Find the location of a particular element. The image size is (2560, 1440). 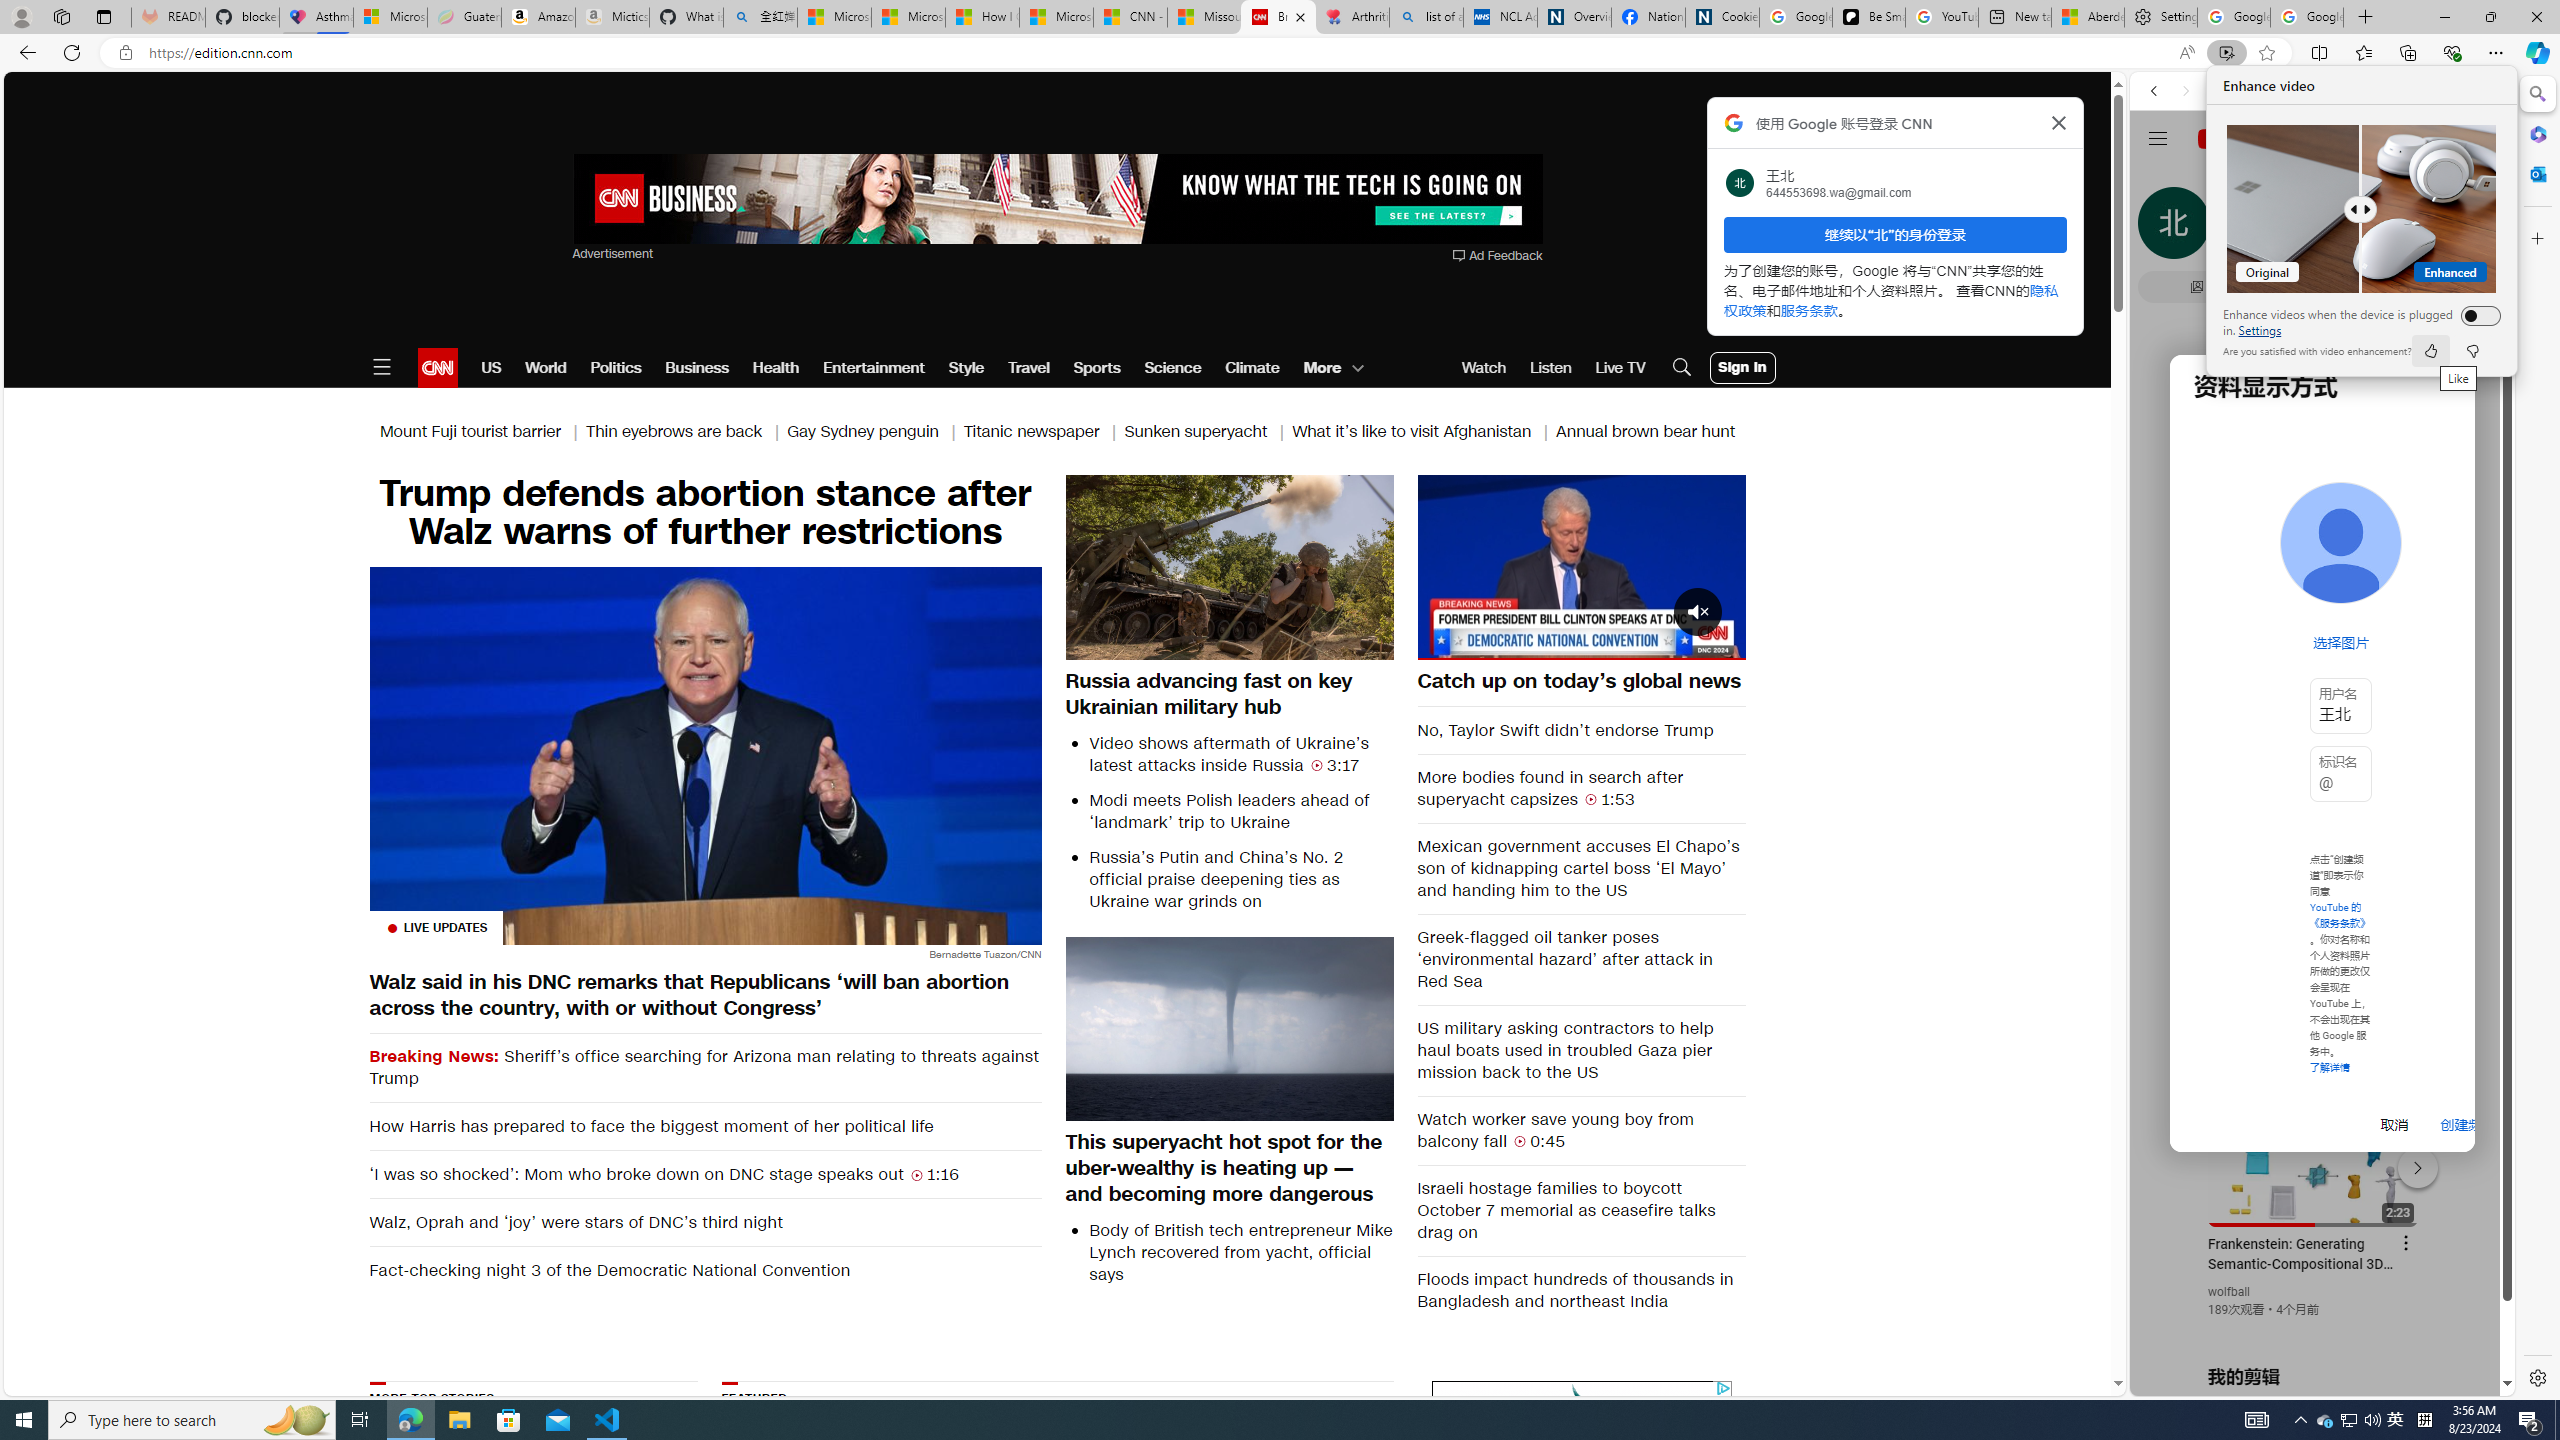

Forward 10 seconds is located at coordinates (1640, 564).